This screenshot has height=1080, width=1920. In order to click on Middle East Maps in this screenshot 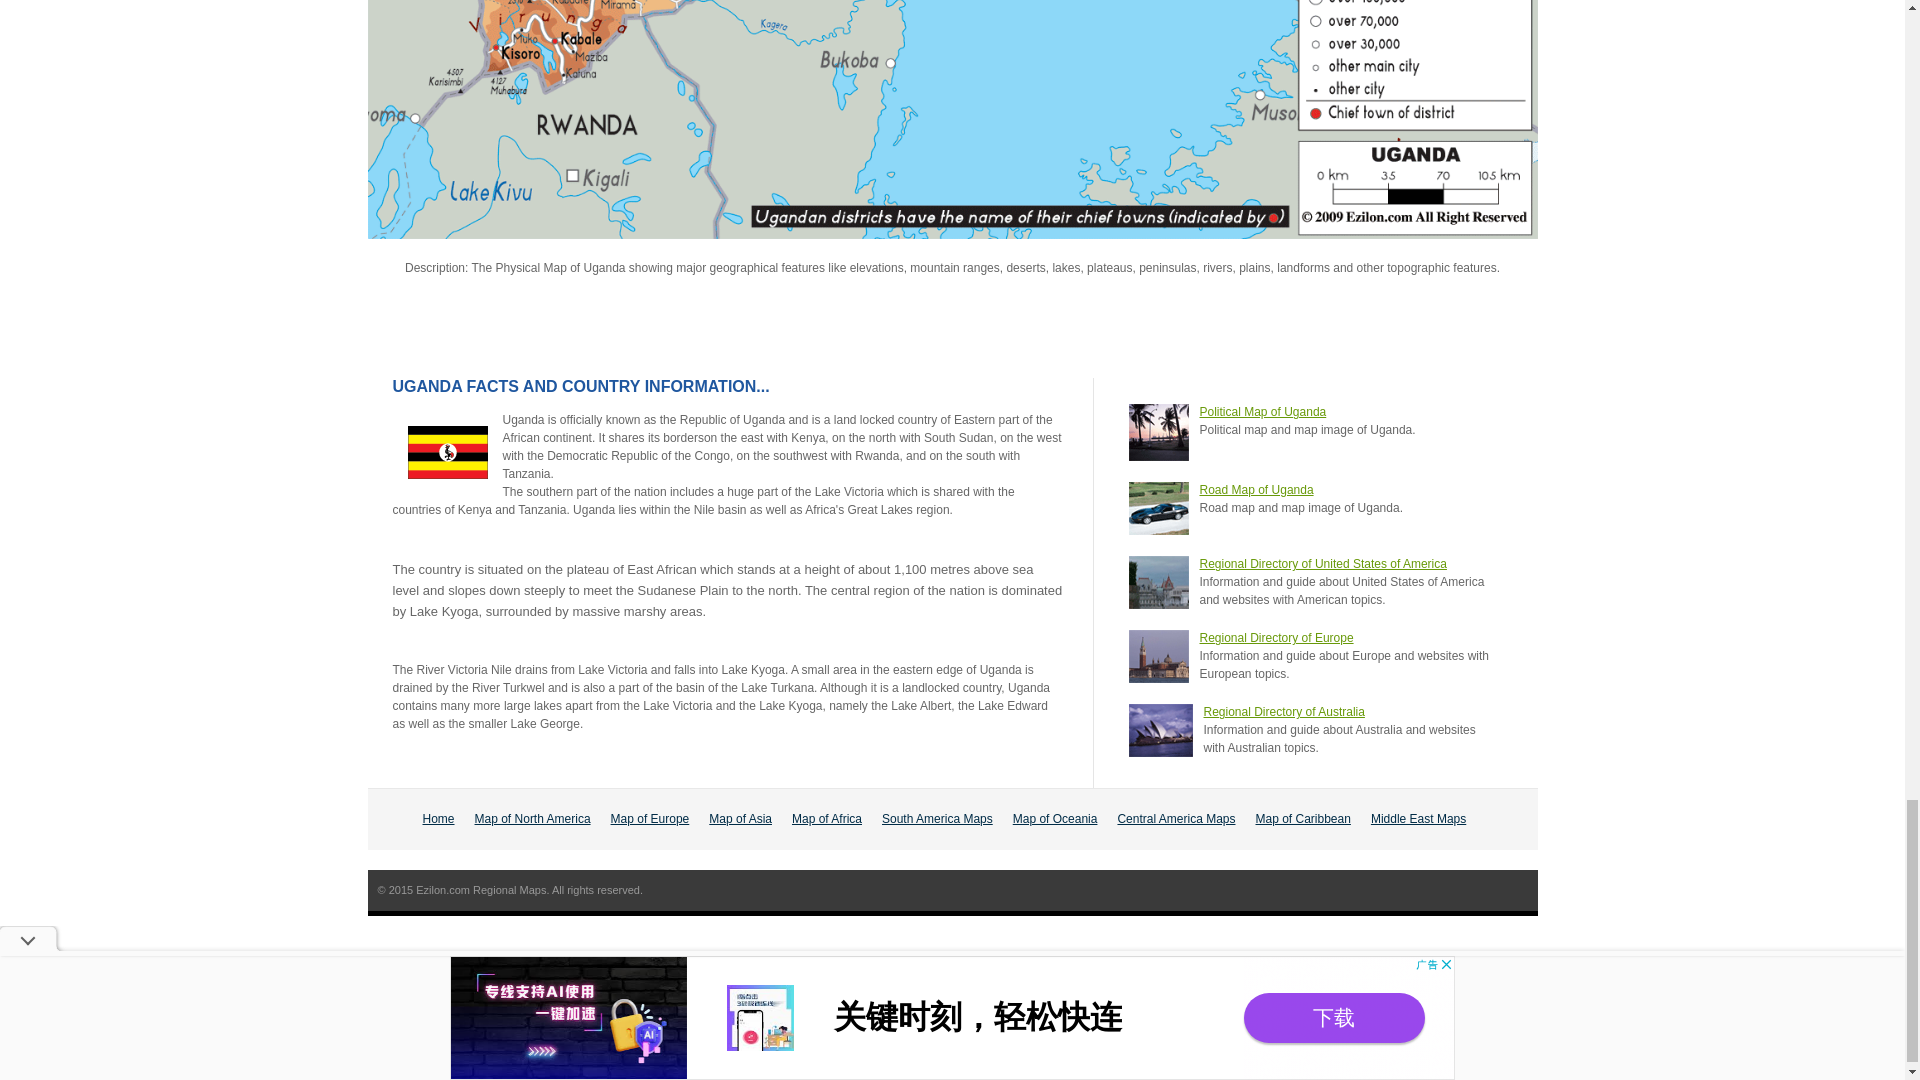, I will do `click(1418, 819)`.